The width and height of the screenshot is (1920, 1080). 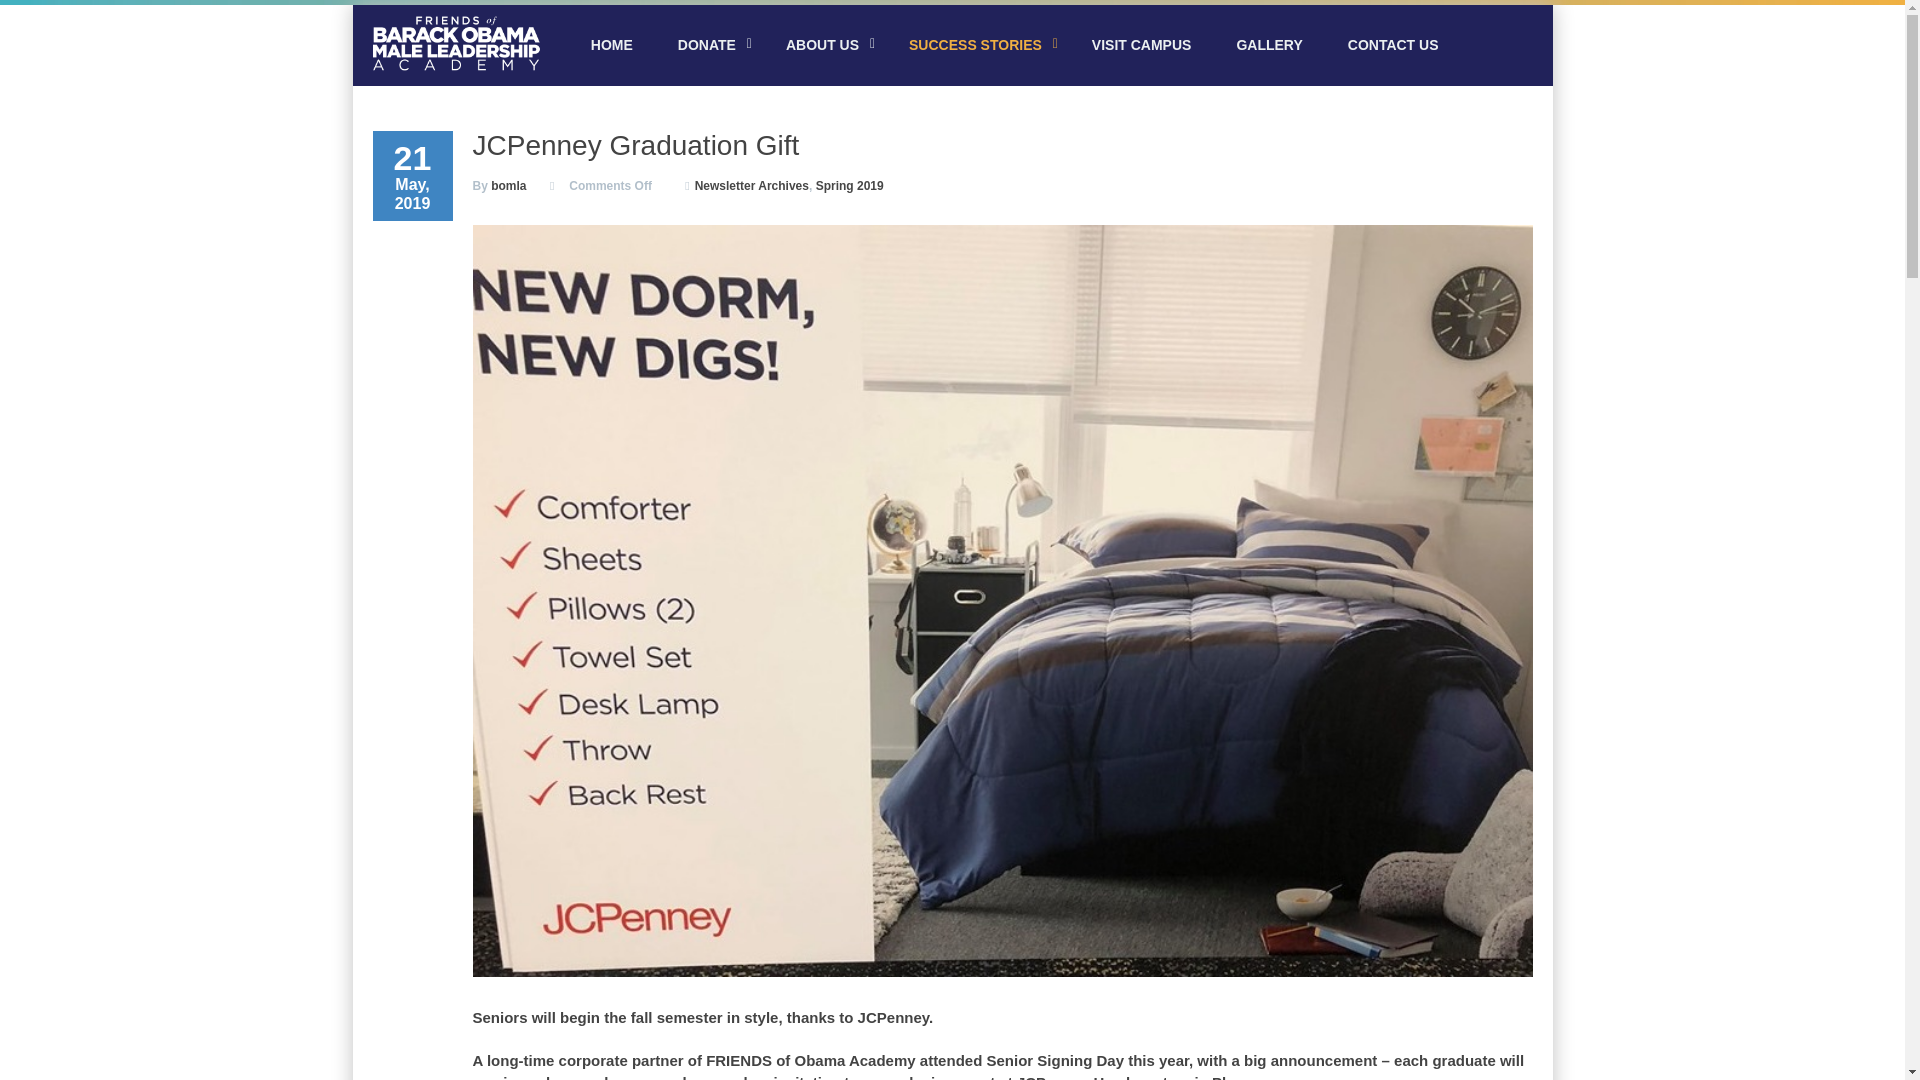 What do you see at coordinates (1141, 45) in the screenshot?
I see `VISIT CAMPUS` at bounding box center [1141, 45].